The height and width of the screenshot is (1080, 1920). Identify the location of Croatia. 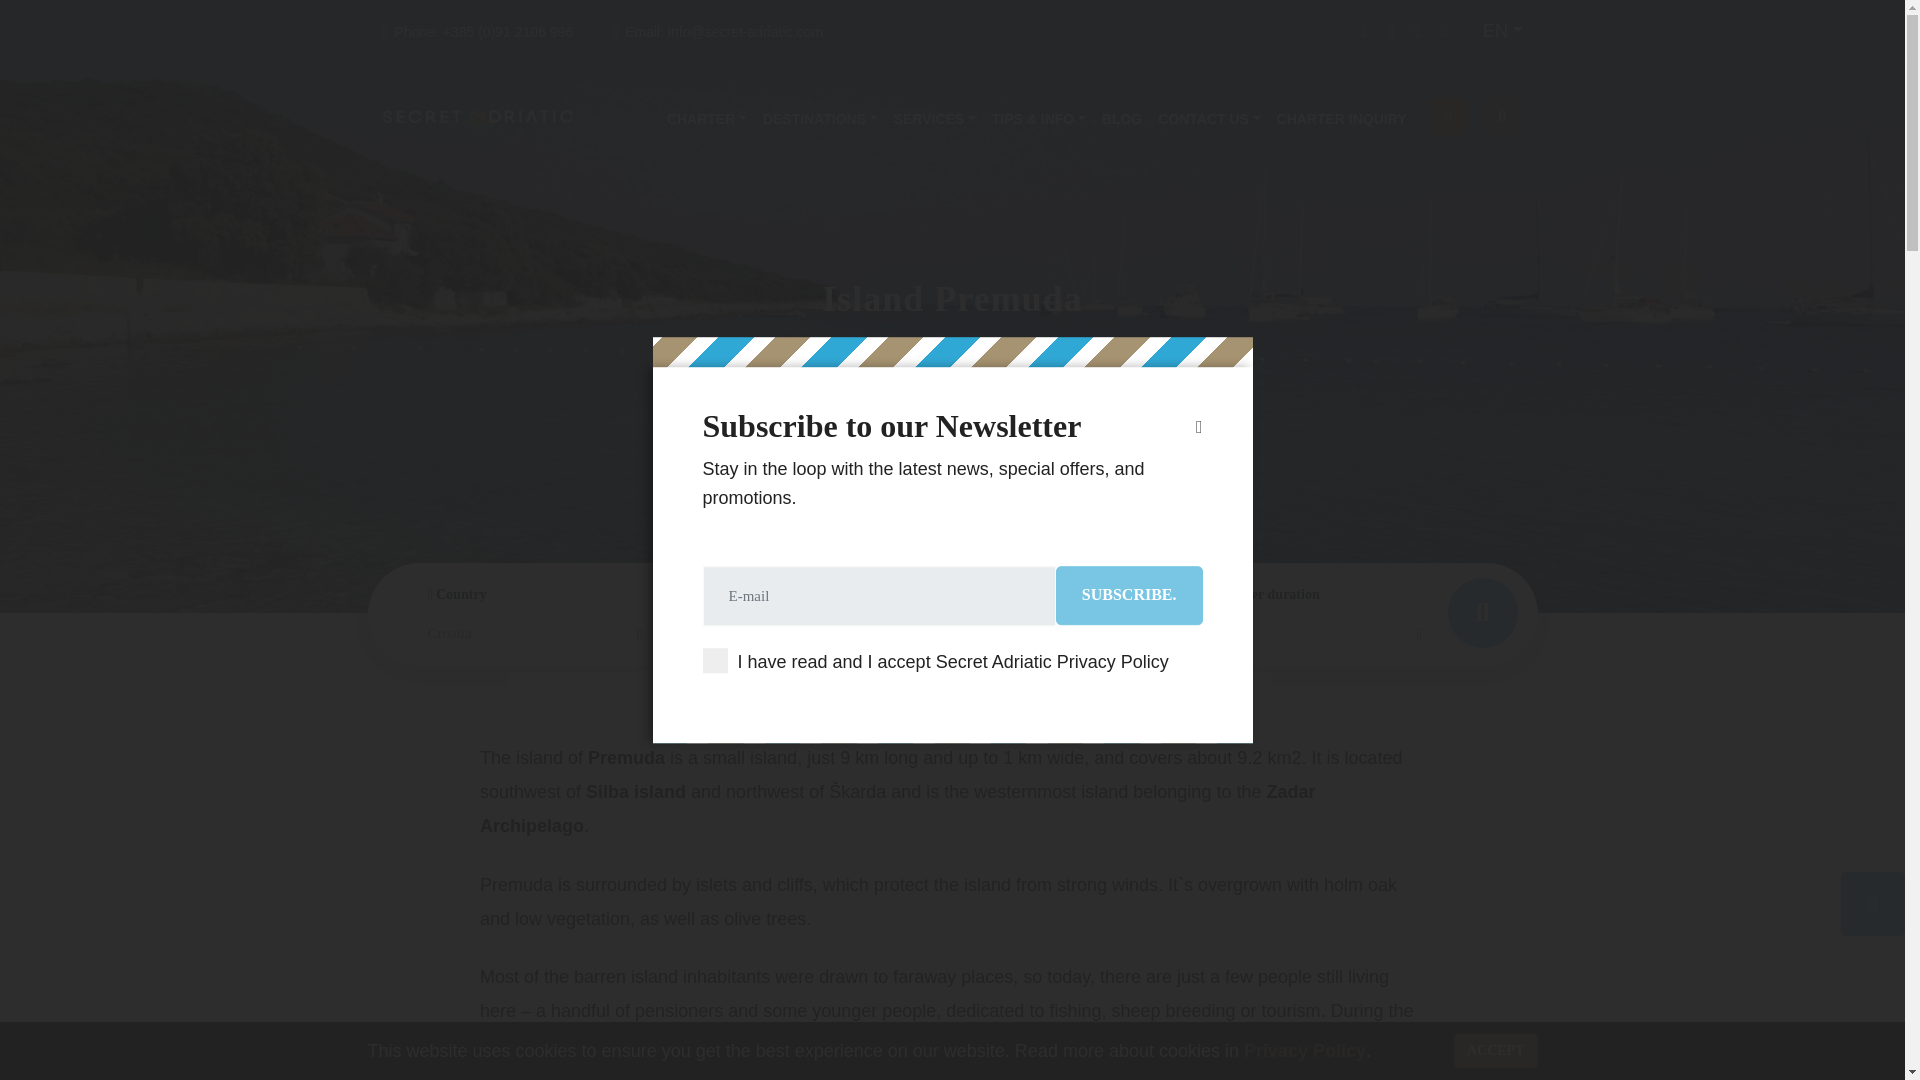
(534, 632).